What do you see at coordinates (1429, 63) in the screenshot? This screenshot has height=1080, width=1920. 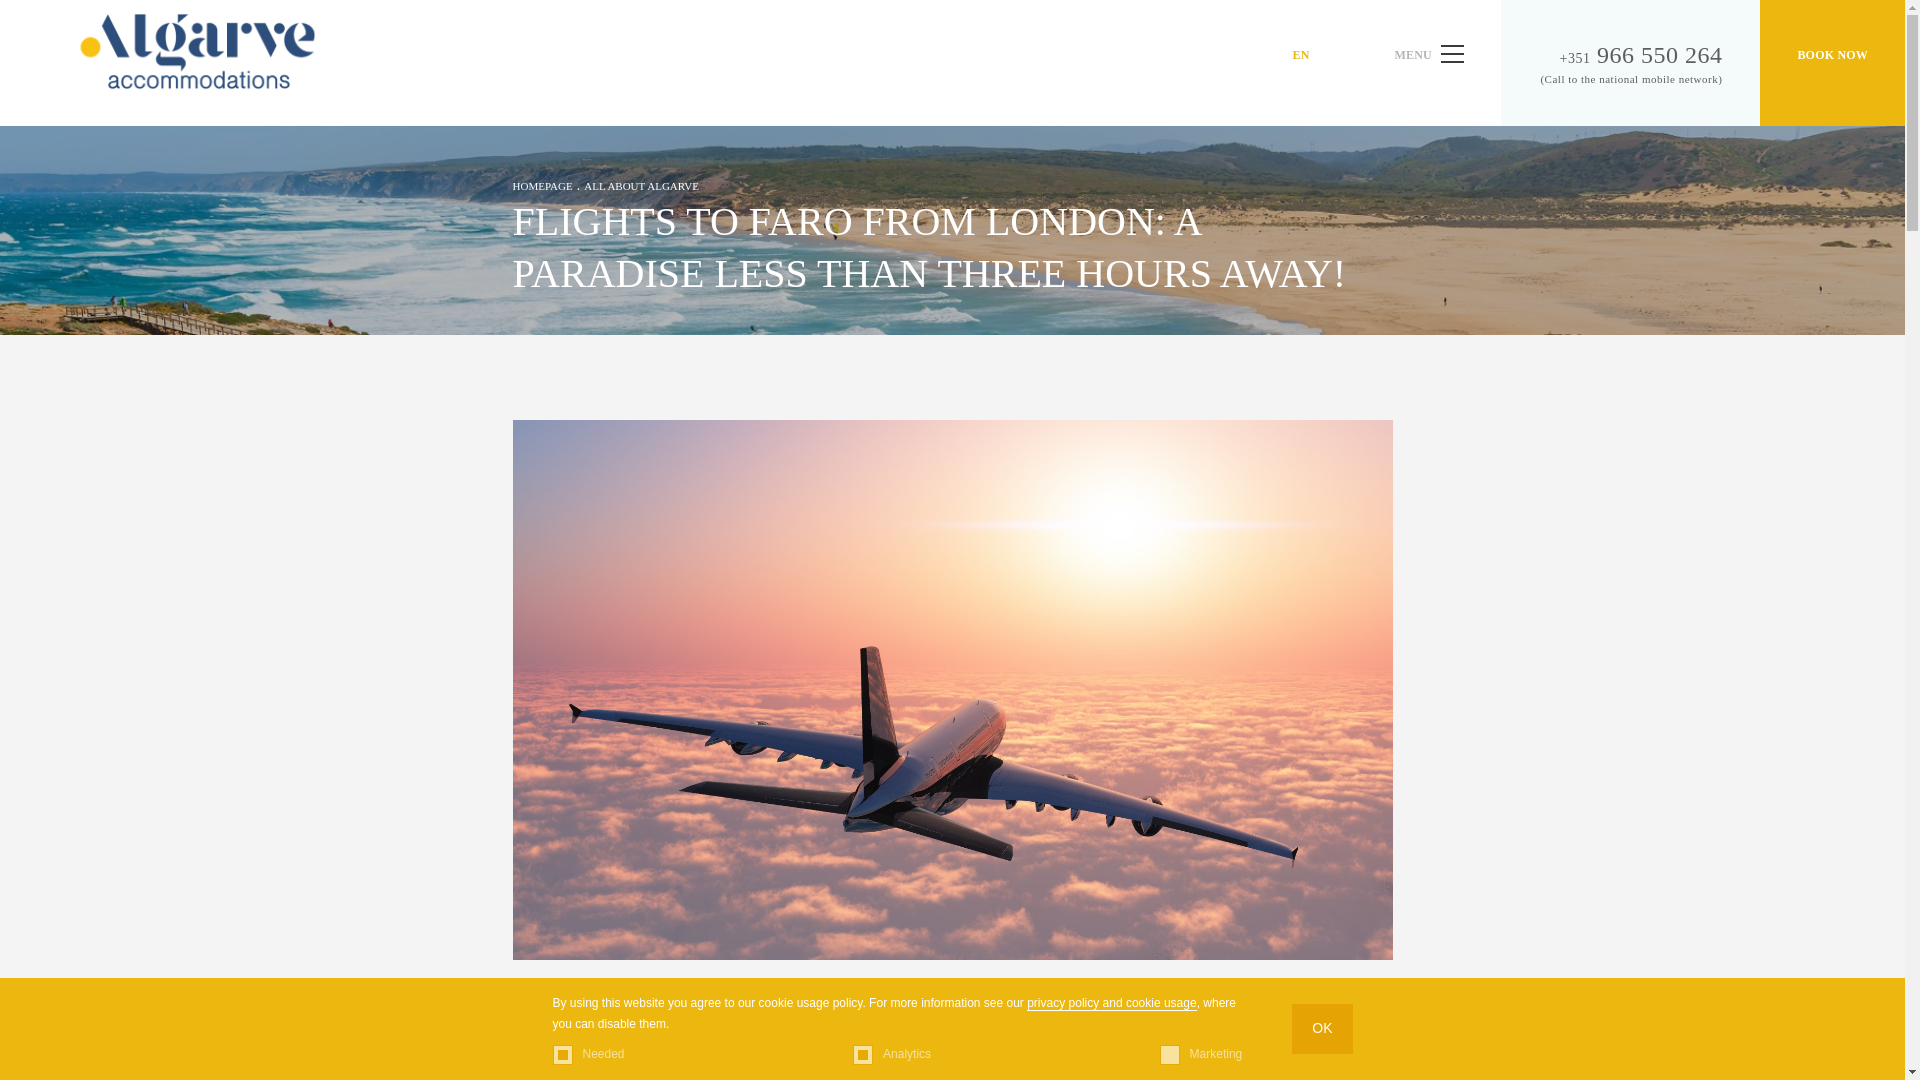 I see `MENU  ` at bounding box center [1429, 63].